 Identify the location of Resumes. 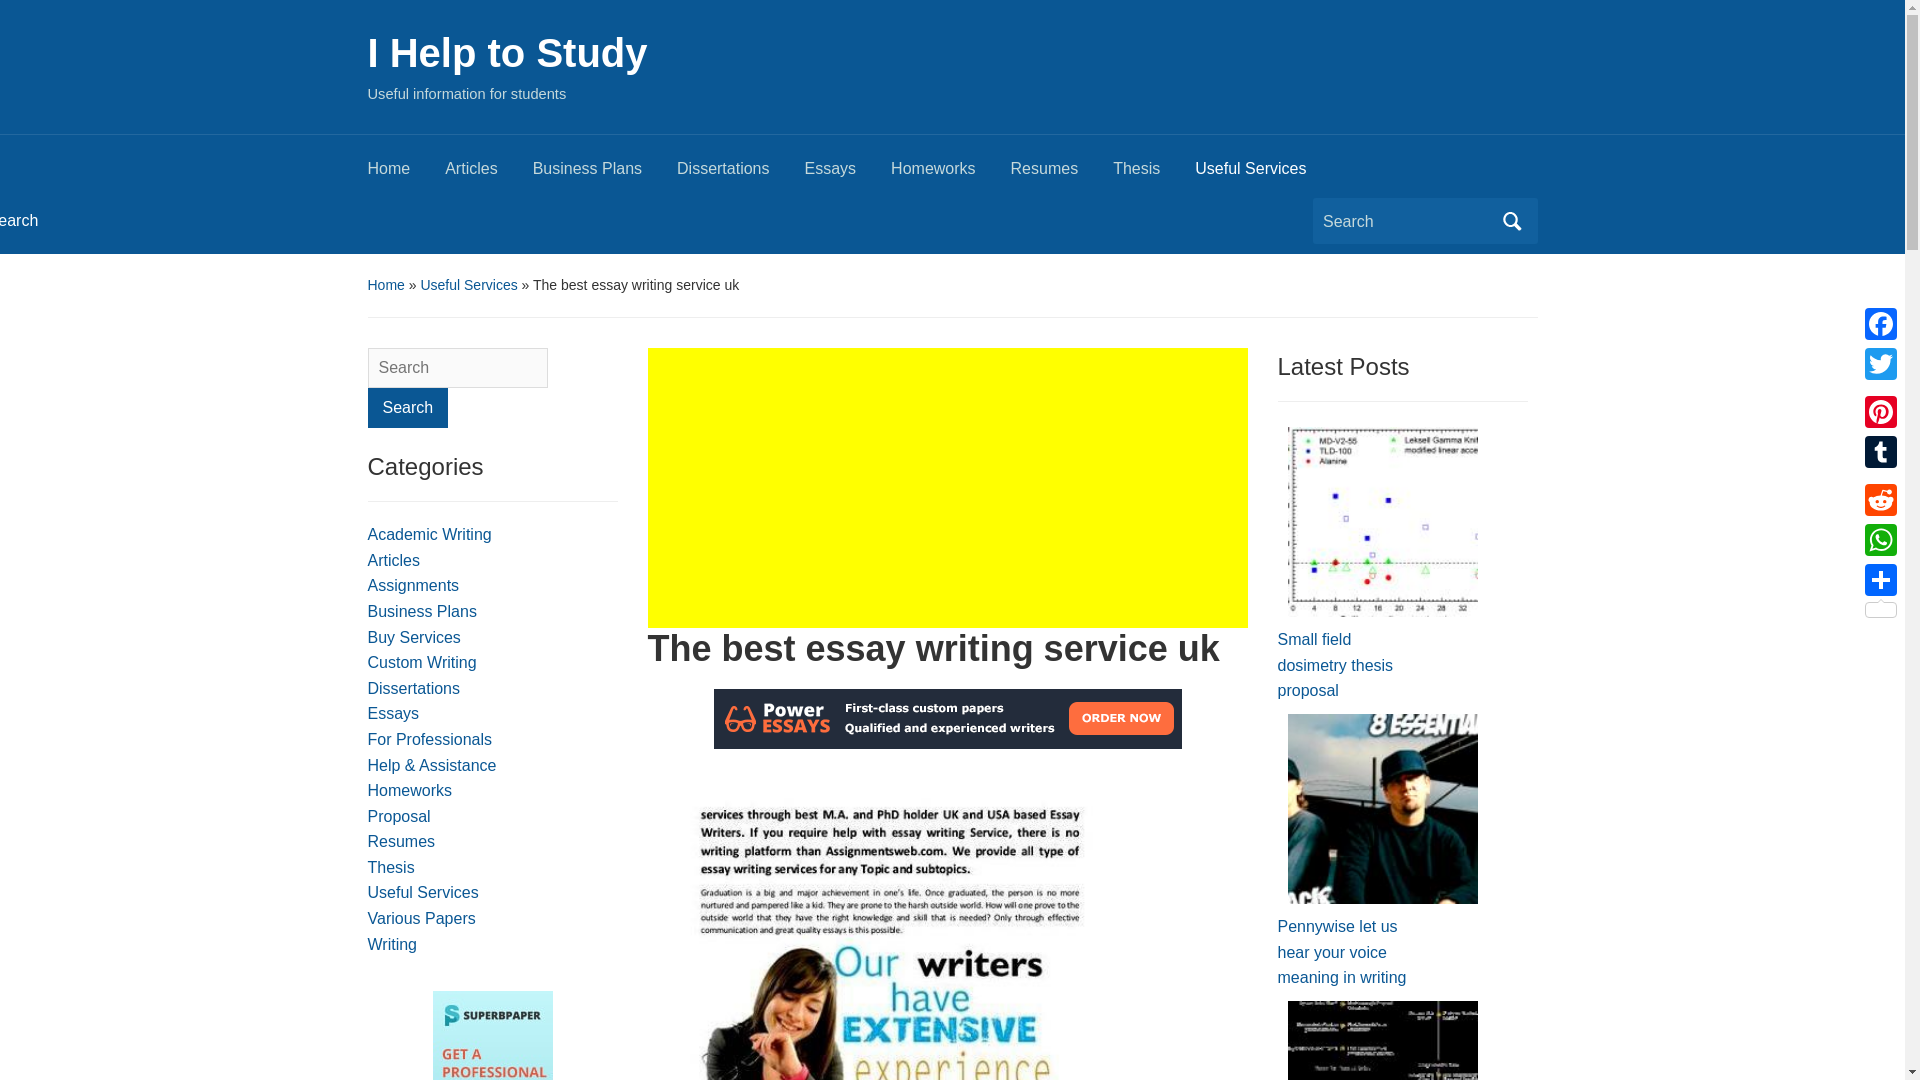
(402, 840).